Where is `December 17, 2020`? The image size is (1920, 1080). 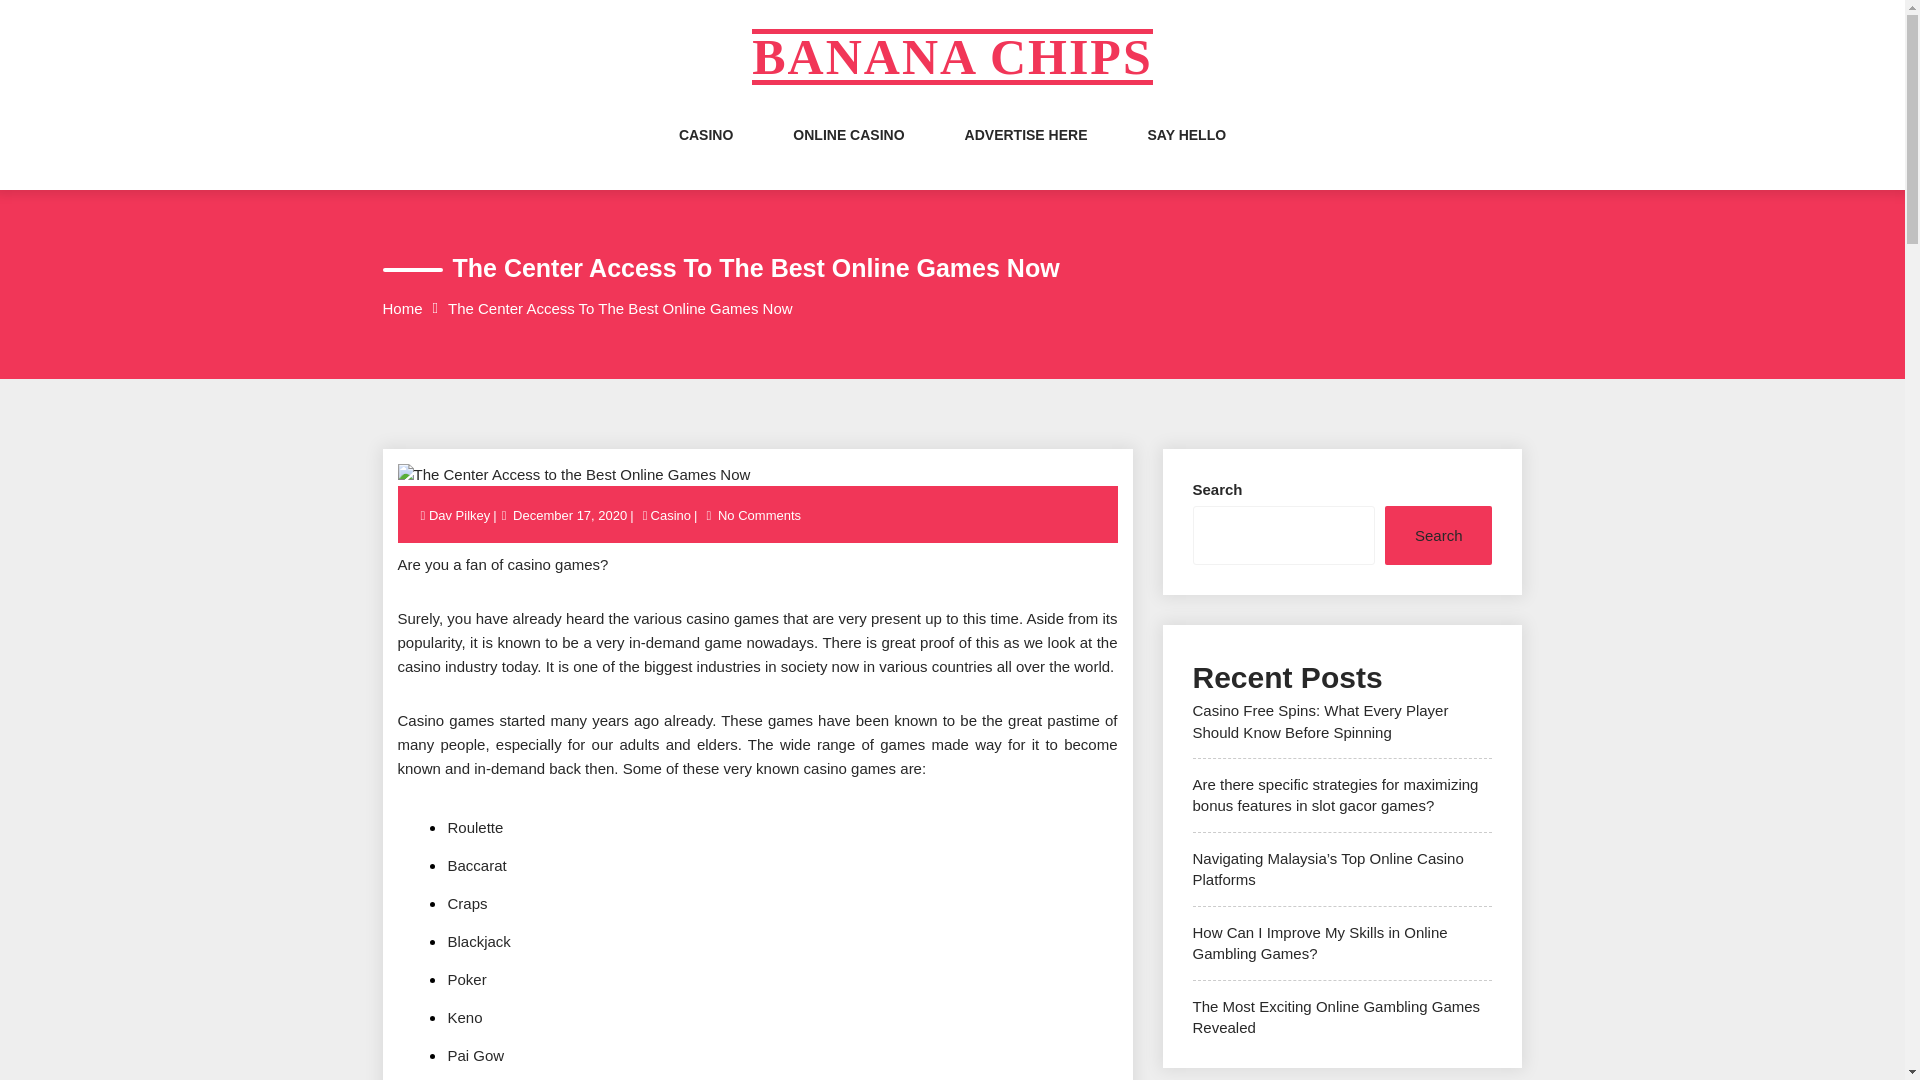 December 17, 2020 is located at coordinates (570, 514).